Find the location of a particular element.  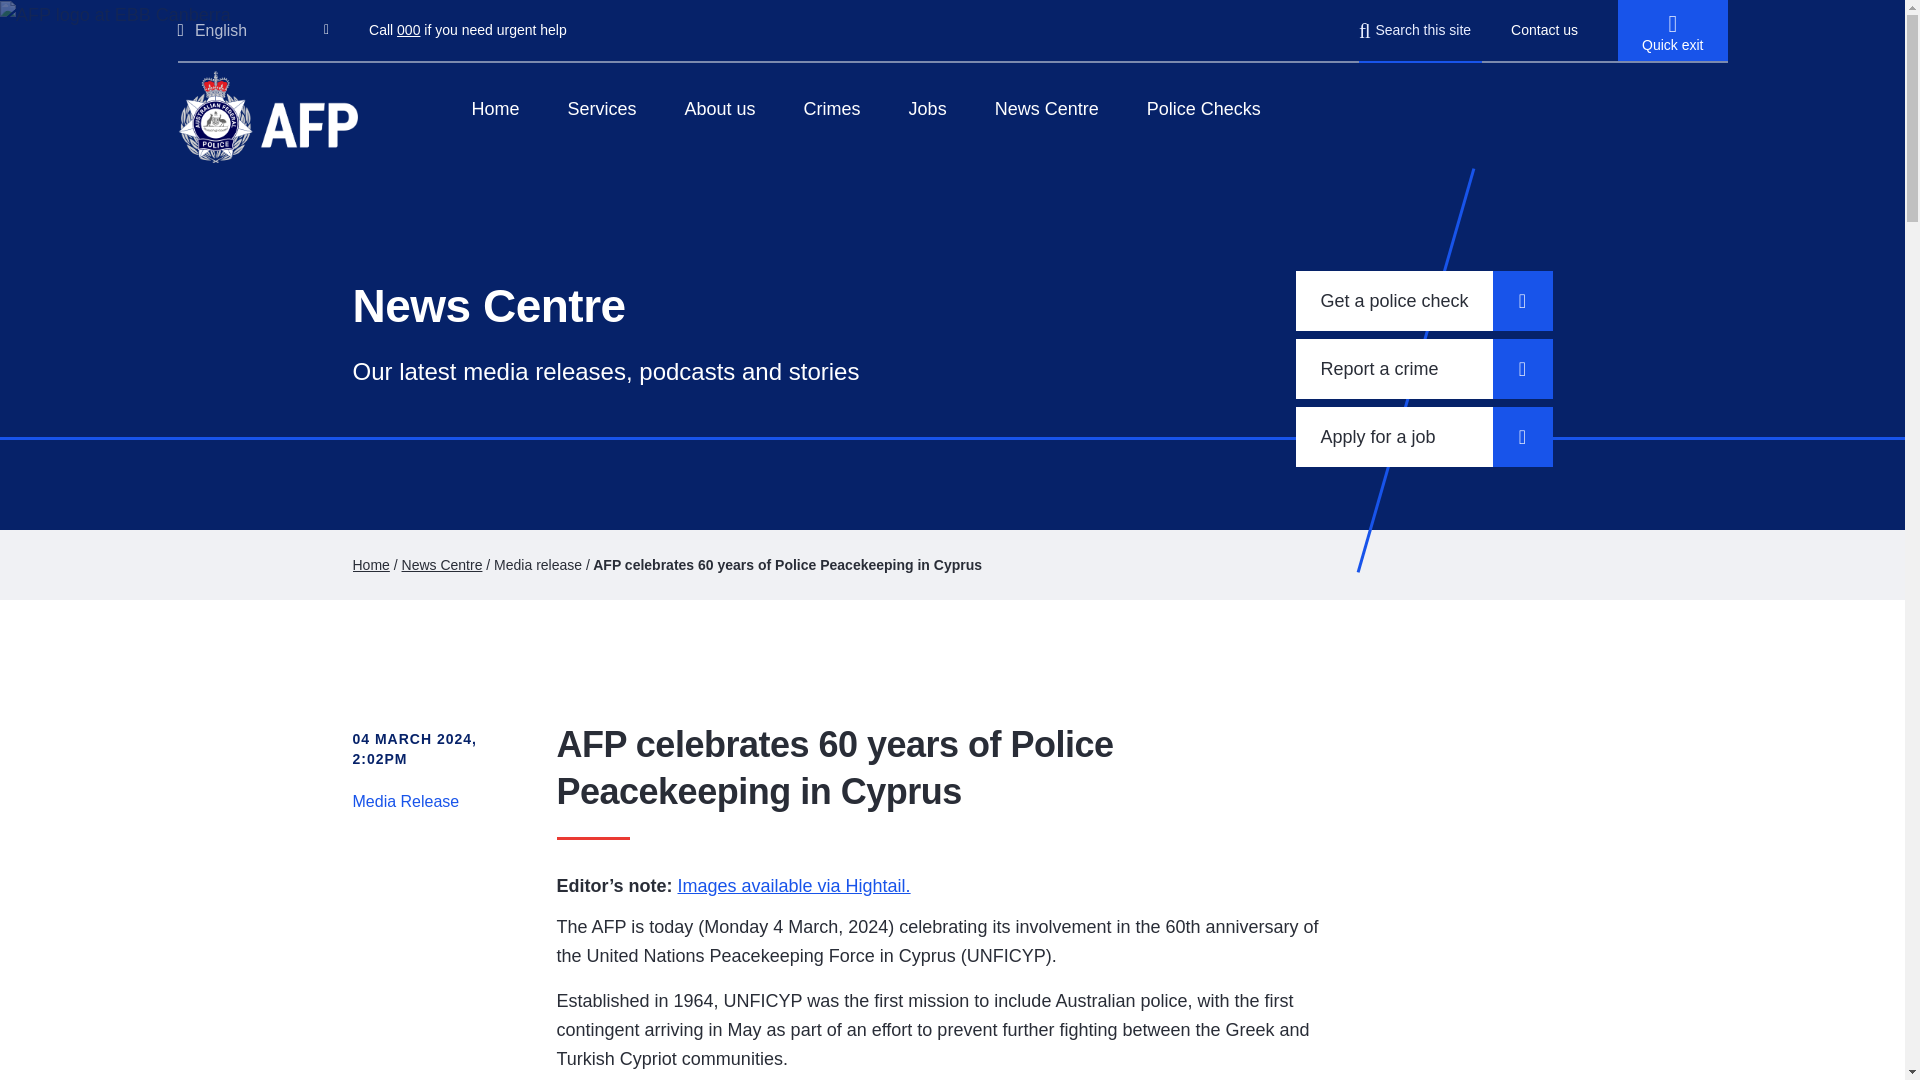

Police checks page is located at coordinates (1204, 108).